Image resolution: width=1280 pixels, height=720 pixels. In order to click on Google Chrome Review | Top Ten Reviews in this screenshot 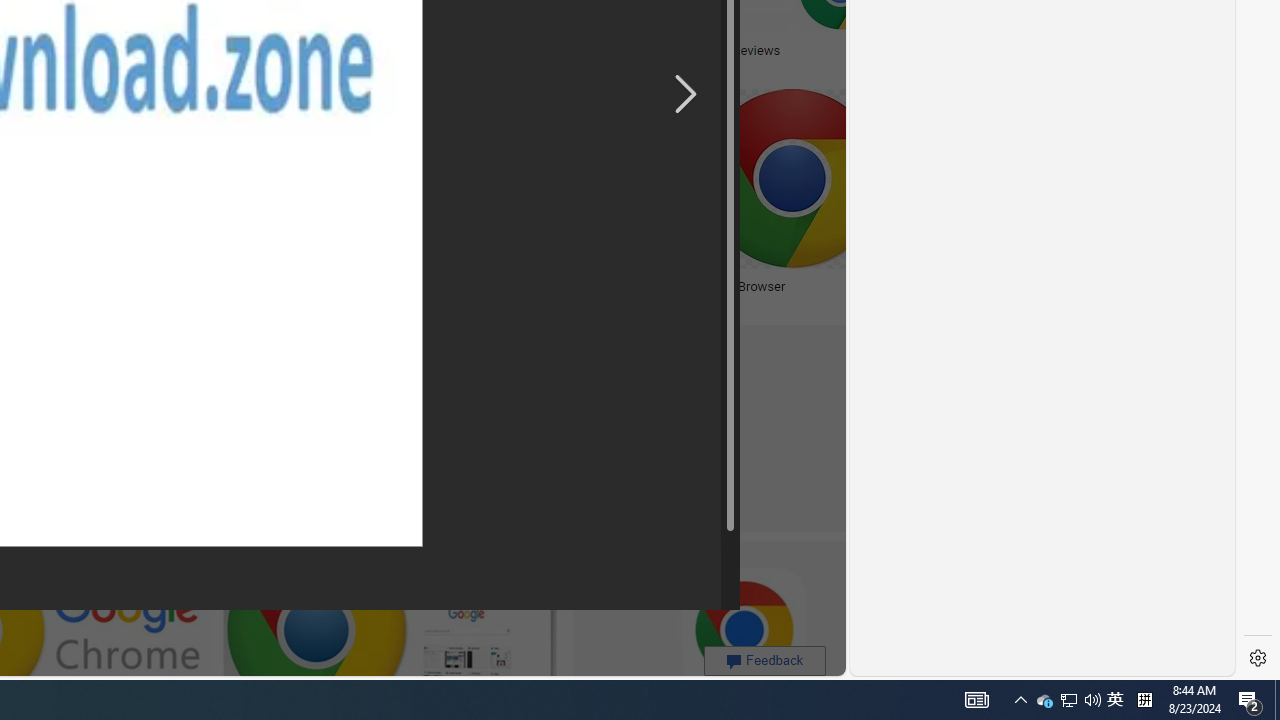, I will do `click(660, 50)`.